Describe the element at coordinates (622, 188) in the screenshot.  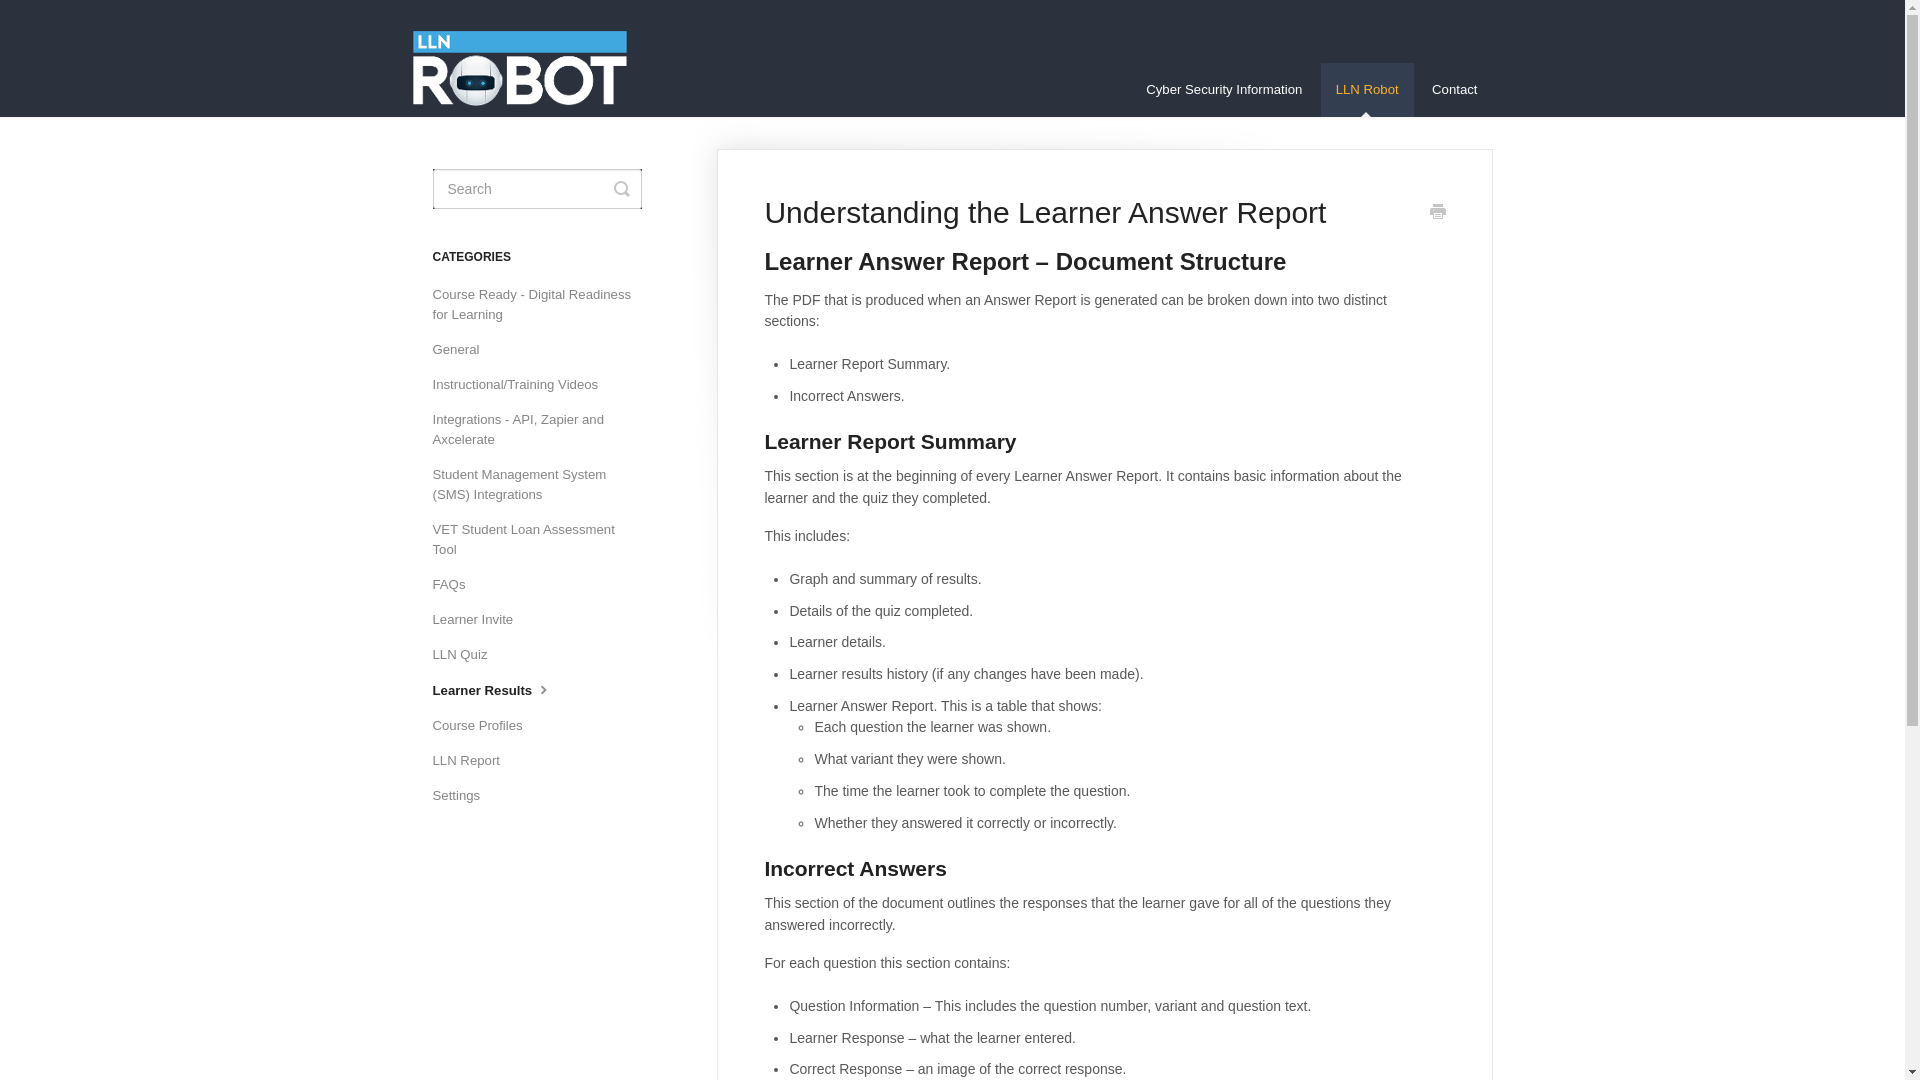
I see `Toggle Search` at that location.